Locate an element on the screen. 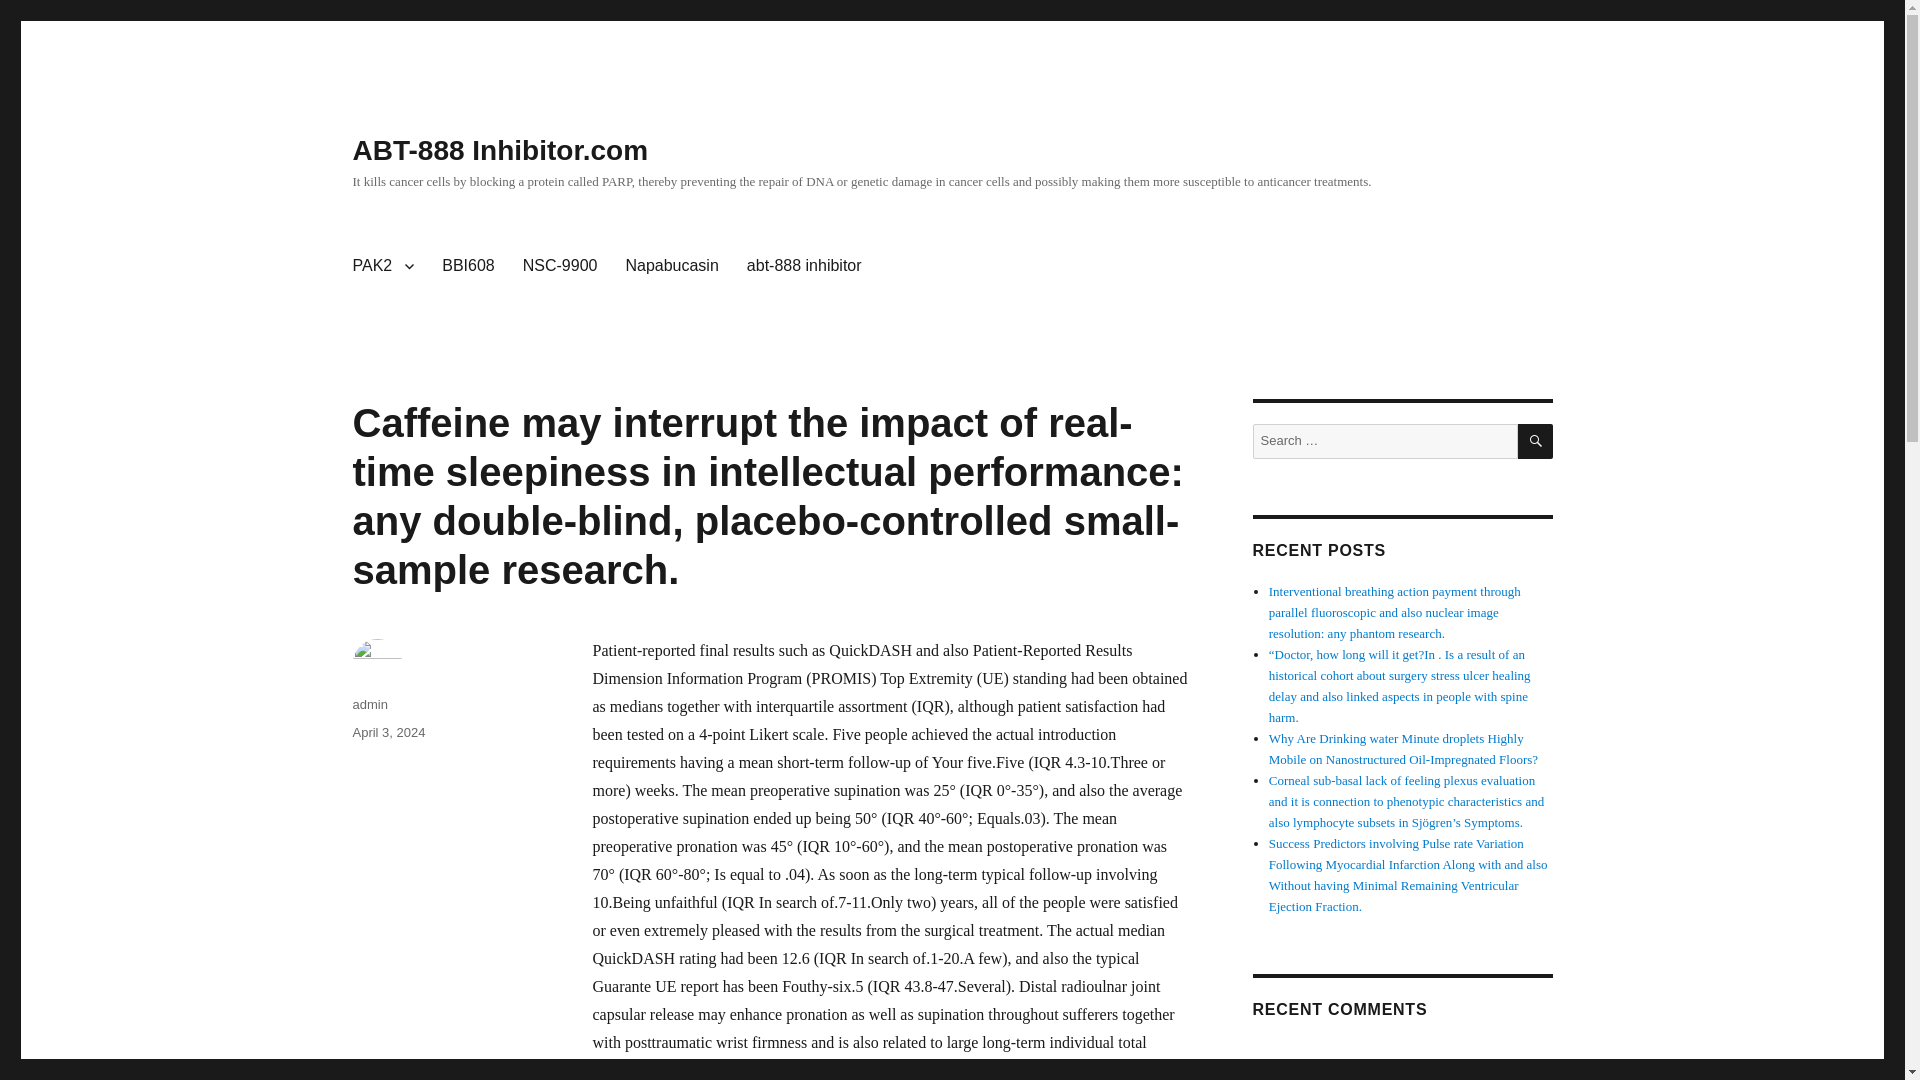 The height and width of the screenshot is (1080, 1920). NSC-9900 is located at coordinates (560, 266).